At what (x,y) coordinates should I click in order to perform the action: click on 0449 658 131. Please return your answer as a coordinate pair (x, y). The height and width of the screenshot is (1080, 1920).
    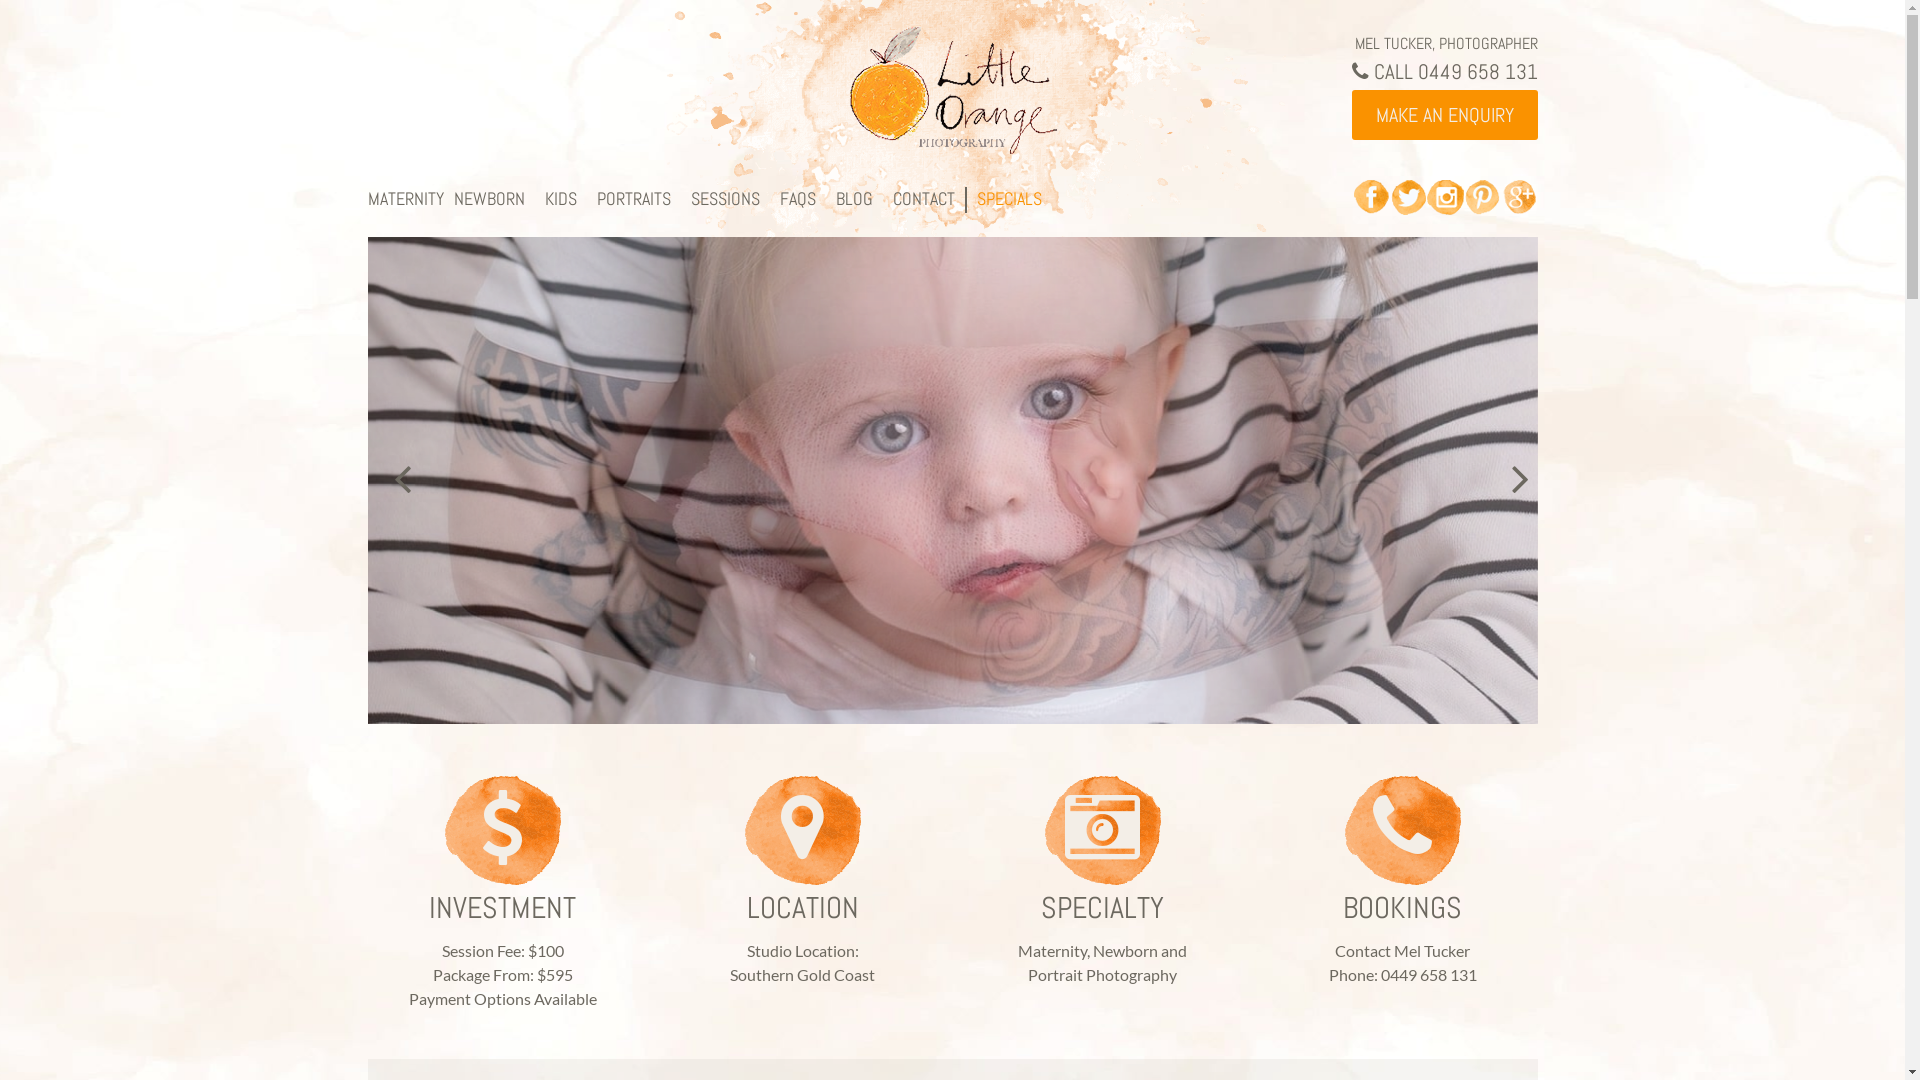
    Looking at the image, I should click on (1478, 72).